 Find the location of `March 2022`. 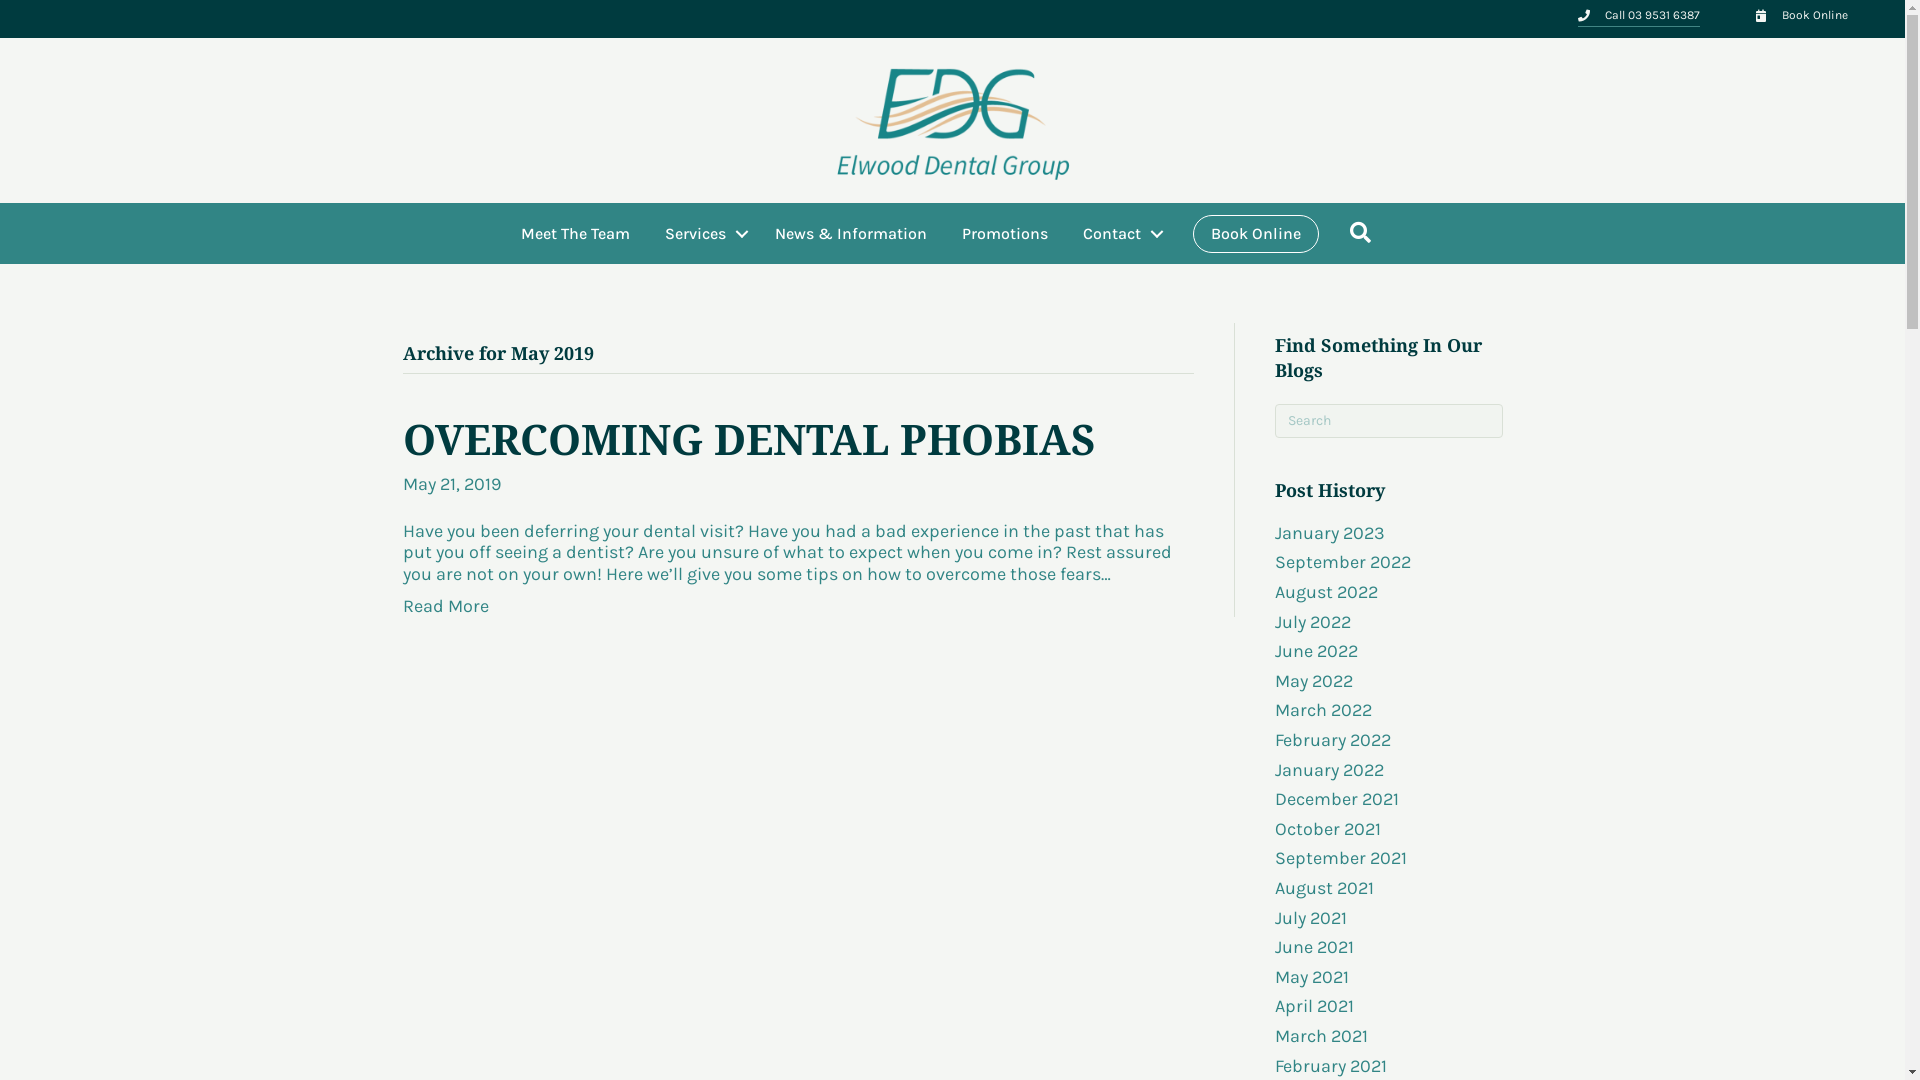

March 2022 is located at coordinates (1324, 710).